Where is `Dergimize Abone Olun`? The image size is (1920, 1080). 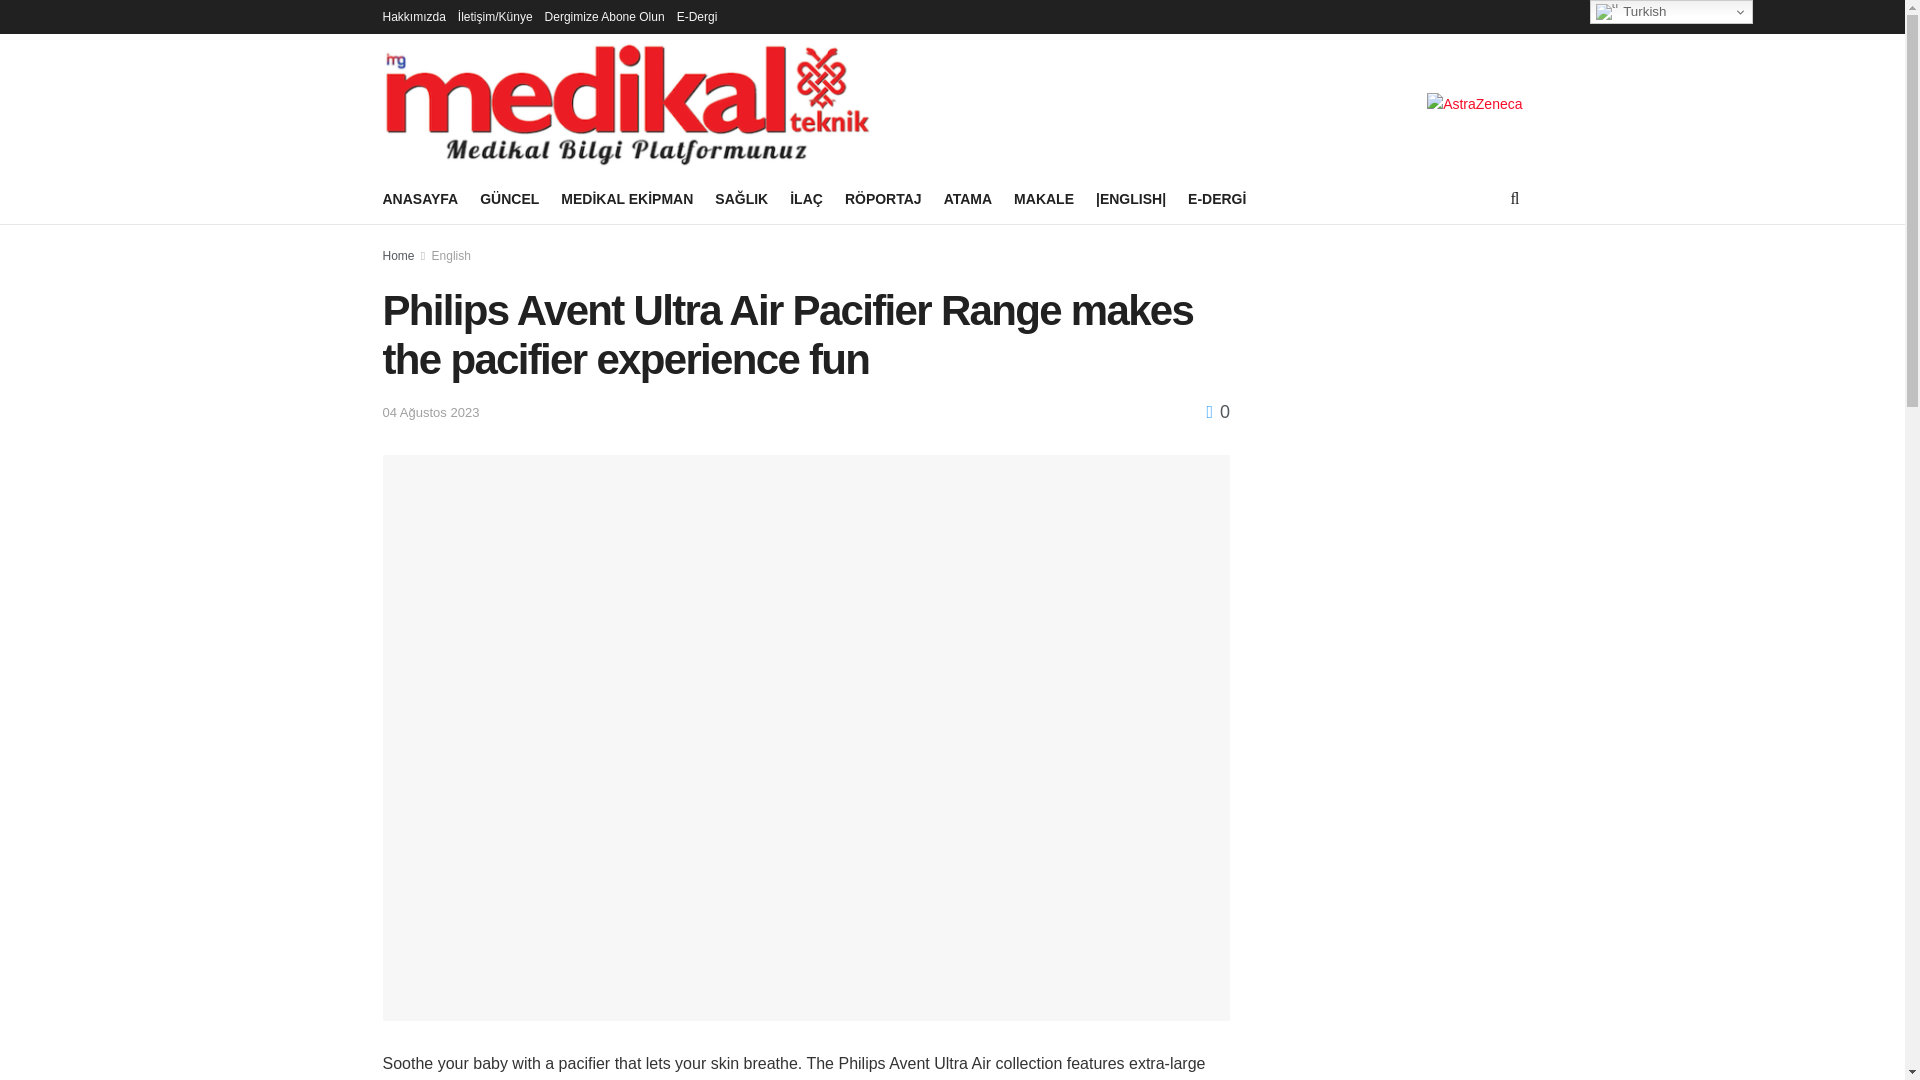 Dergimize Abone Olun is located at coordinates (604, 16).